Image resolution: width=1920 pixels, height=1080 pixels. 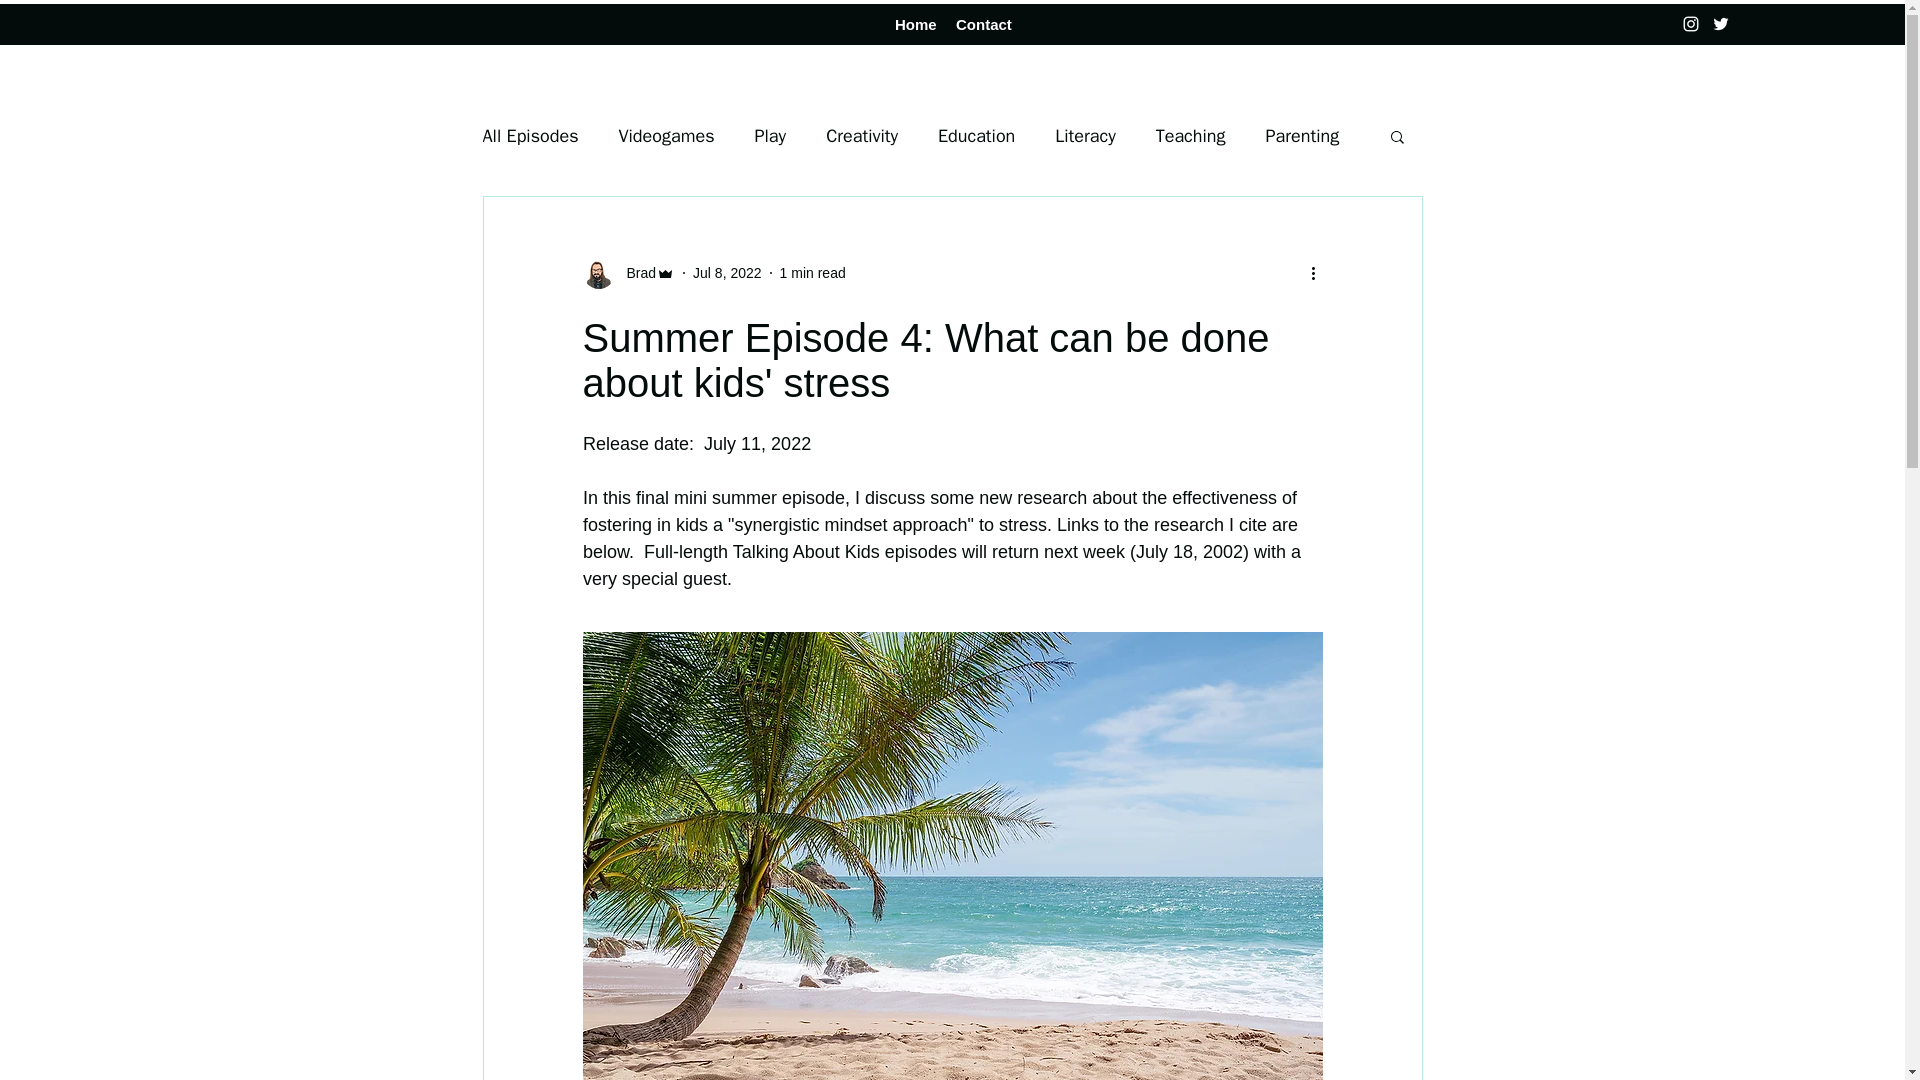 What do you see at coordinates (635, 272) in the screenshot?
I see `Brad` at bounding box center [635, 272].